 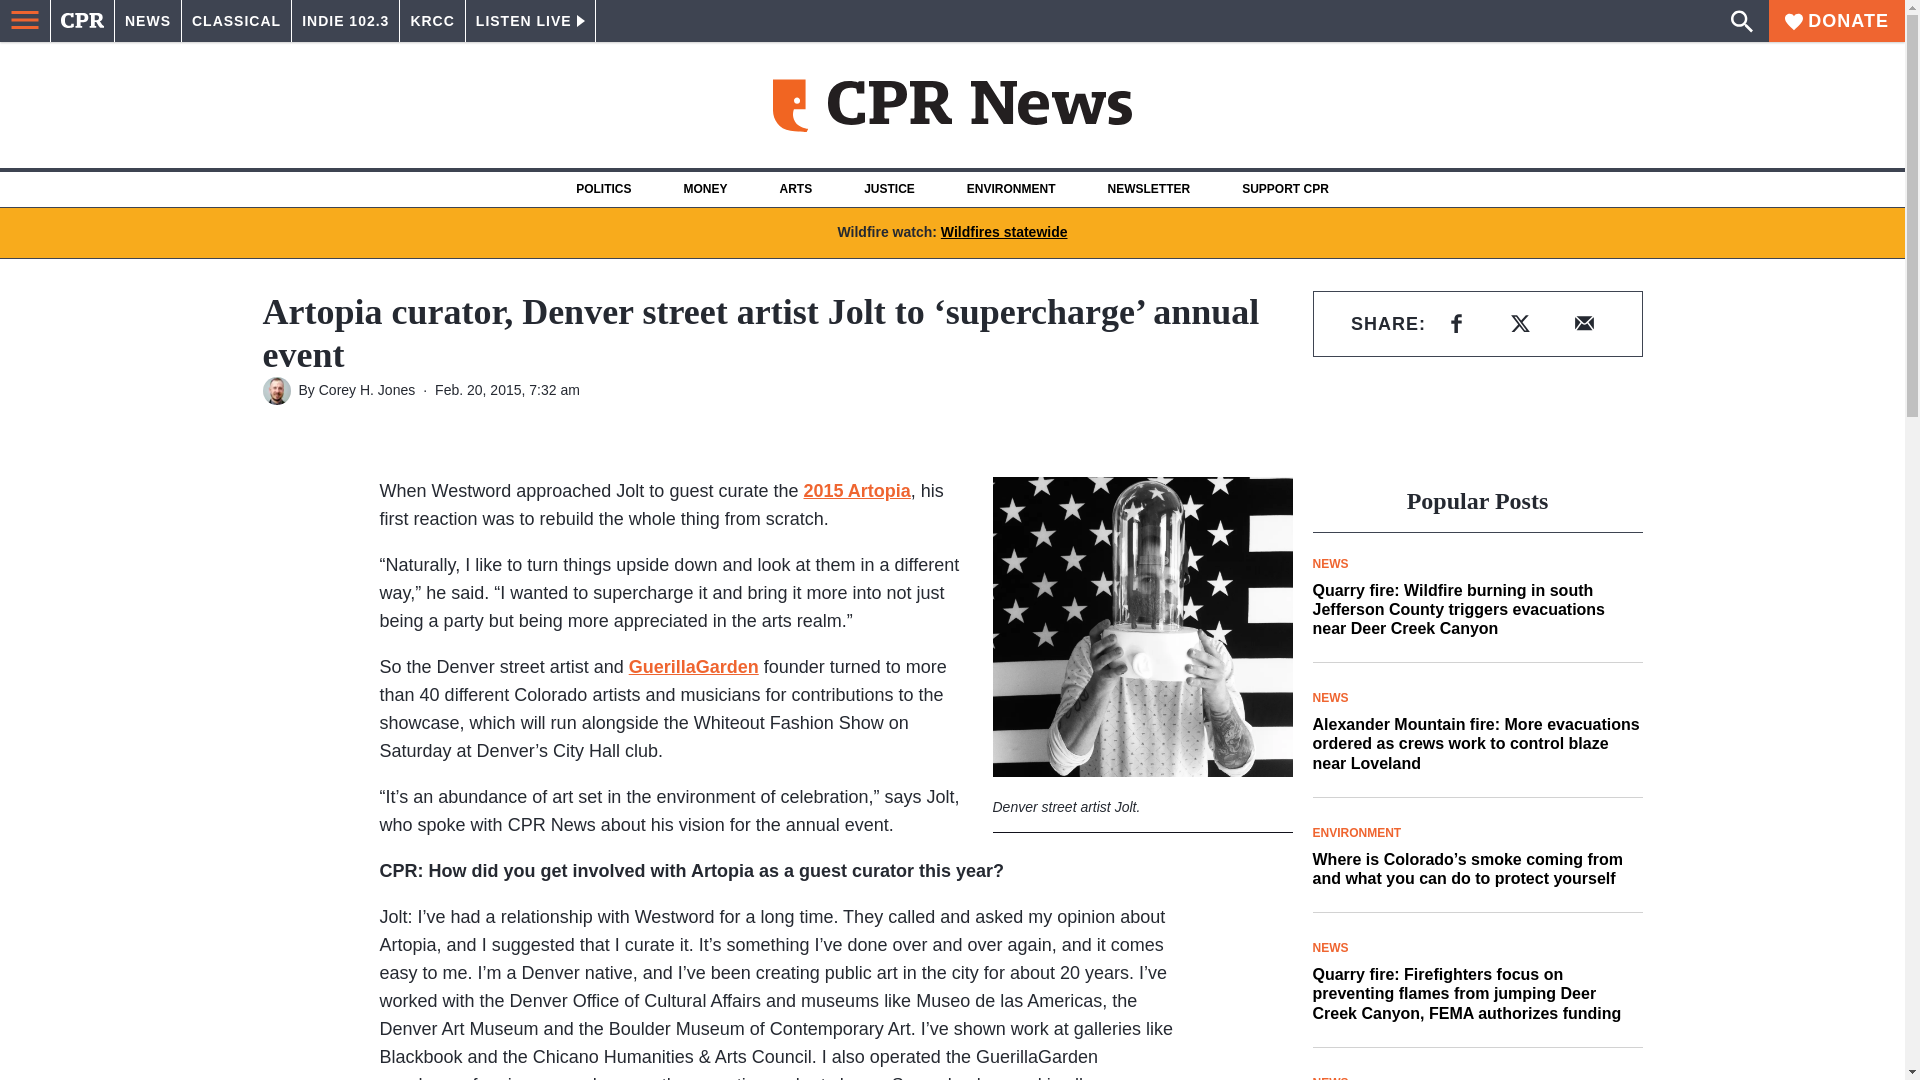 I want to click on INDIE 102.3, so click(x=345, y=21).